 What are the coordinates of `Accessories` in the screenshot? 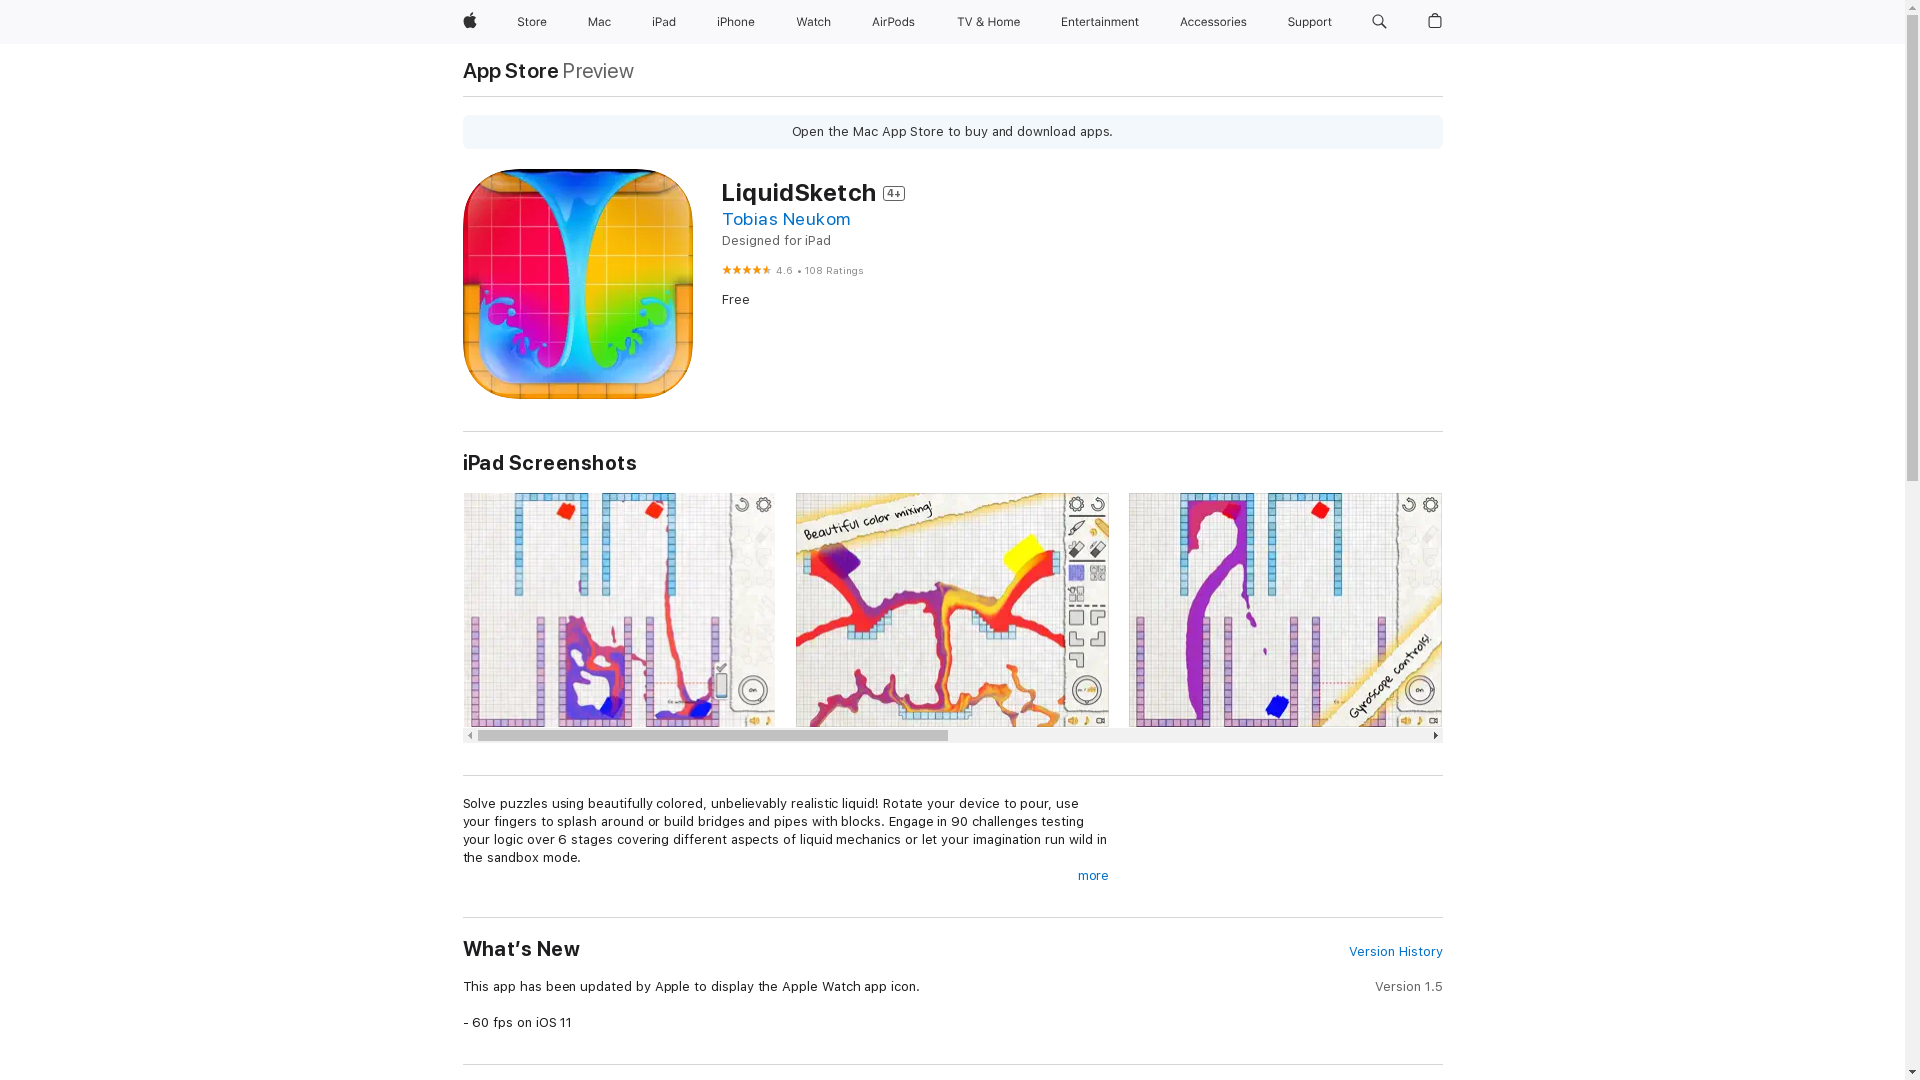 It's located at (1214, 22).